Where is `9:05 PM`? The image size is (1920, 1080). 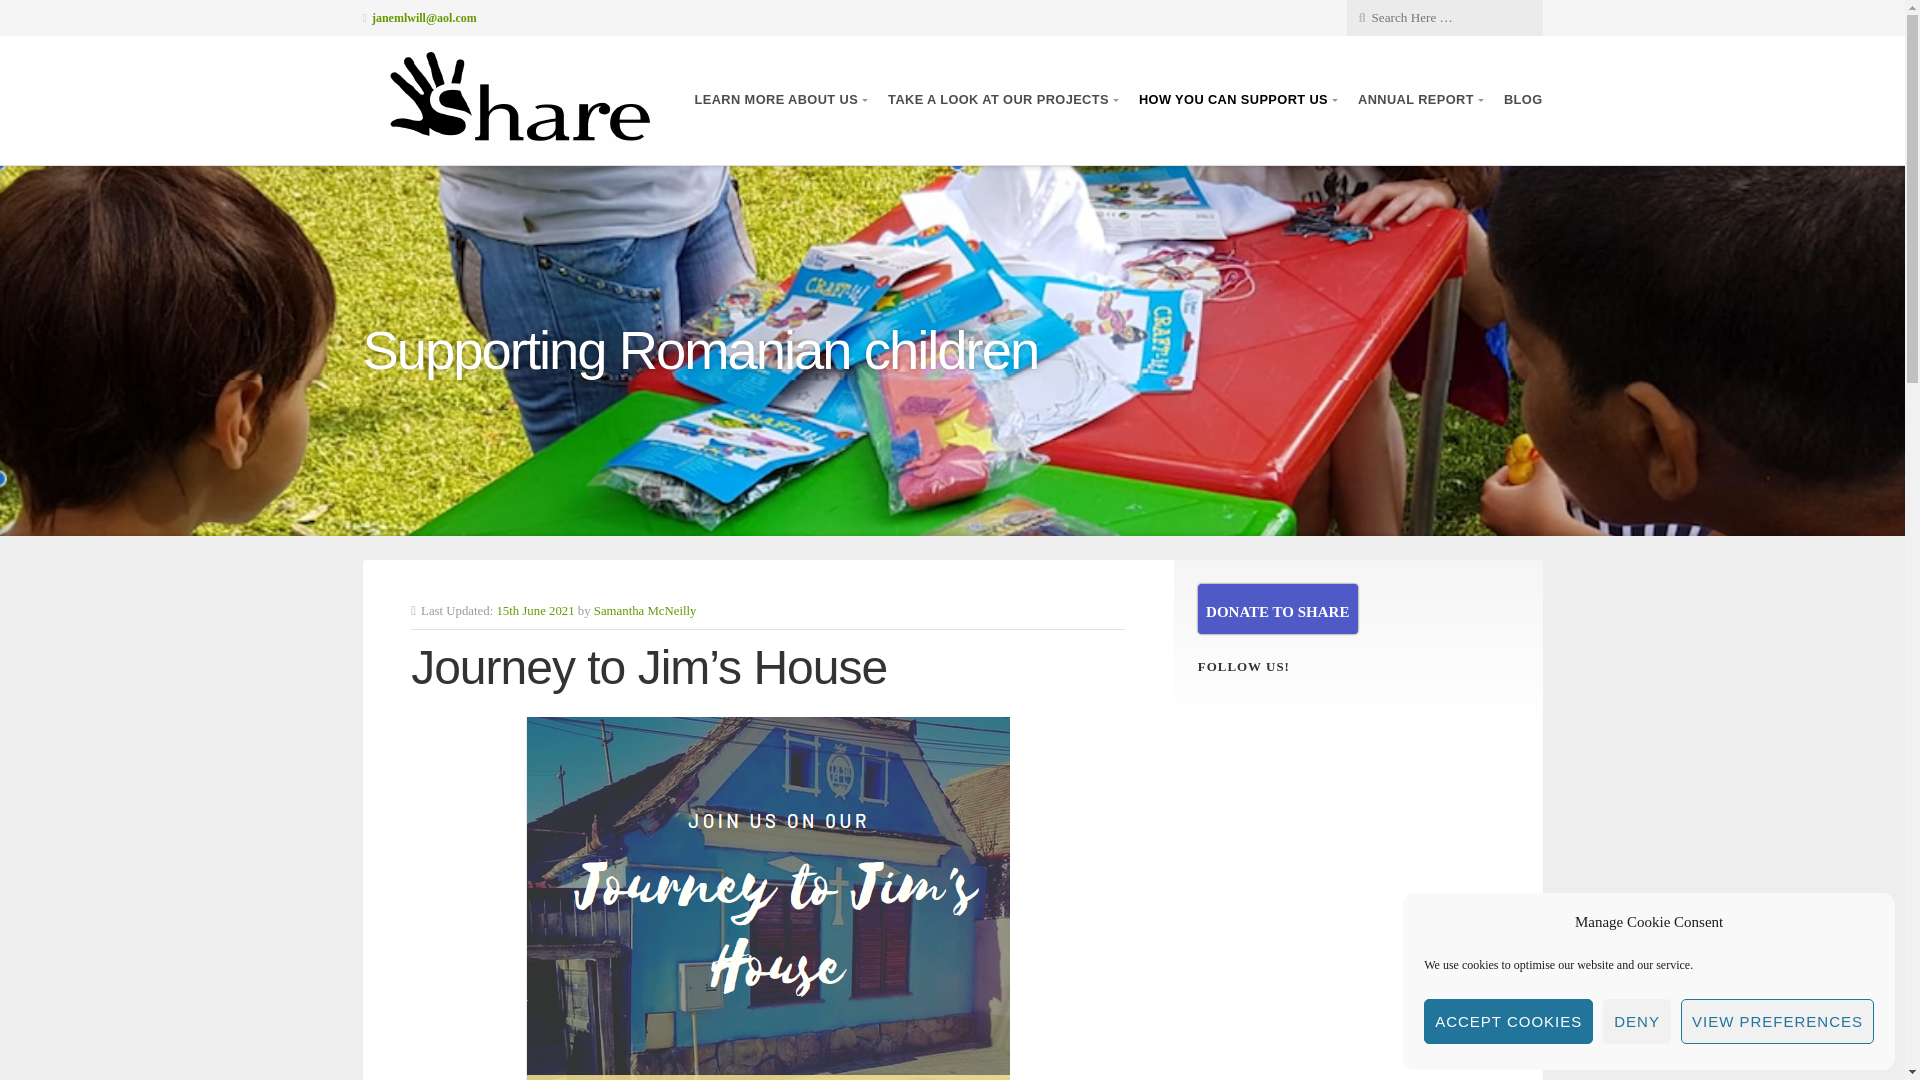 9:05 PM is located at coordinates (534, 610).